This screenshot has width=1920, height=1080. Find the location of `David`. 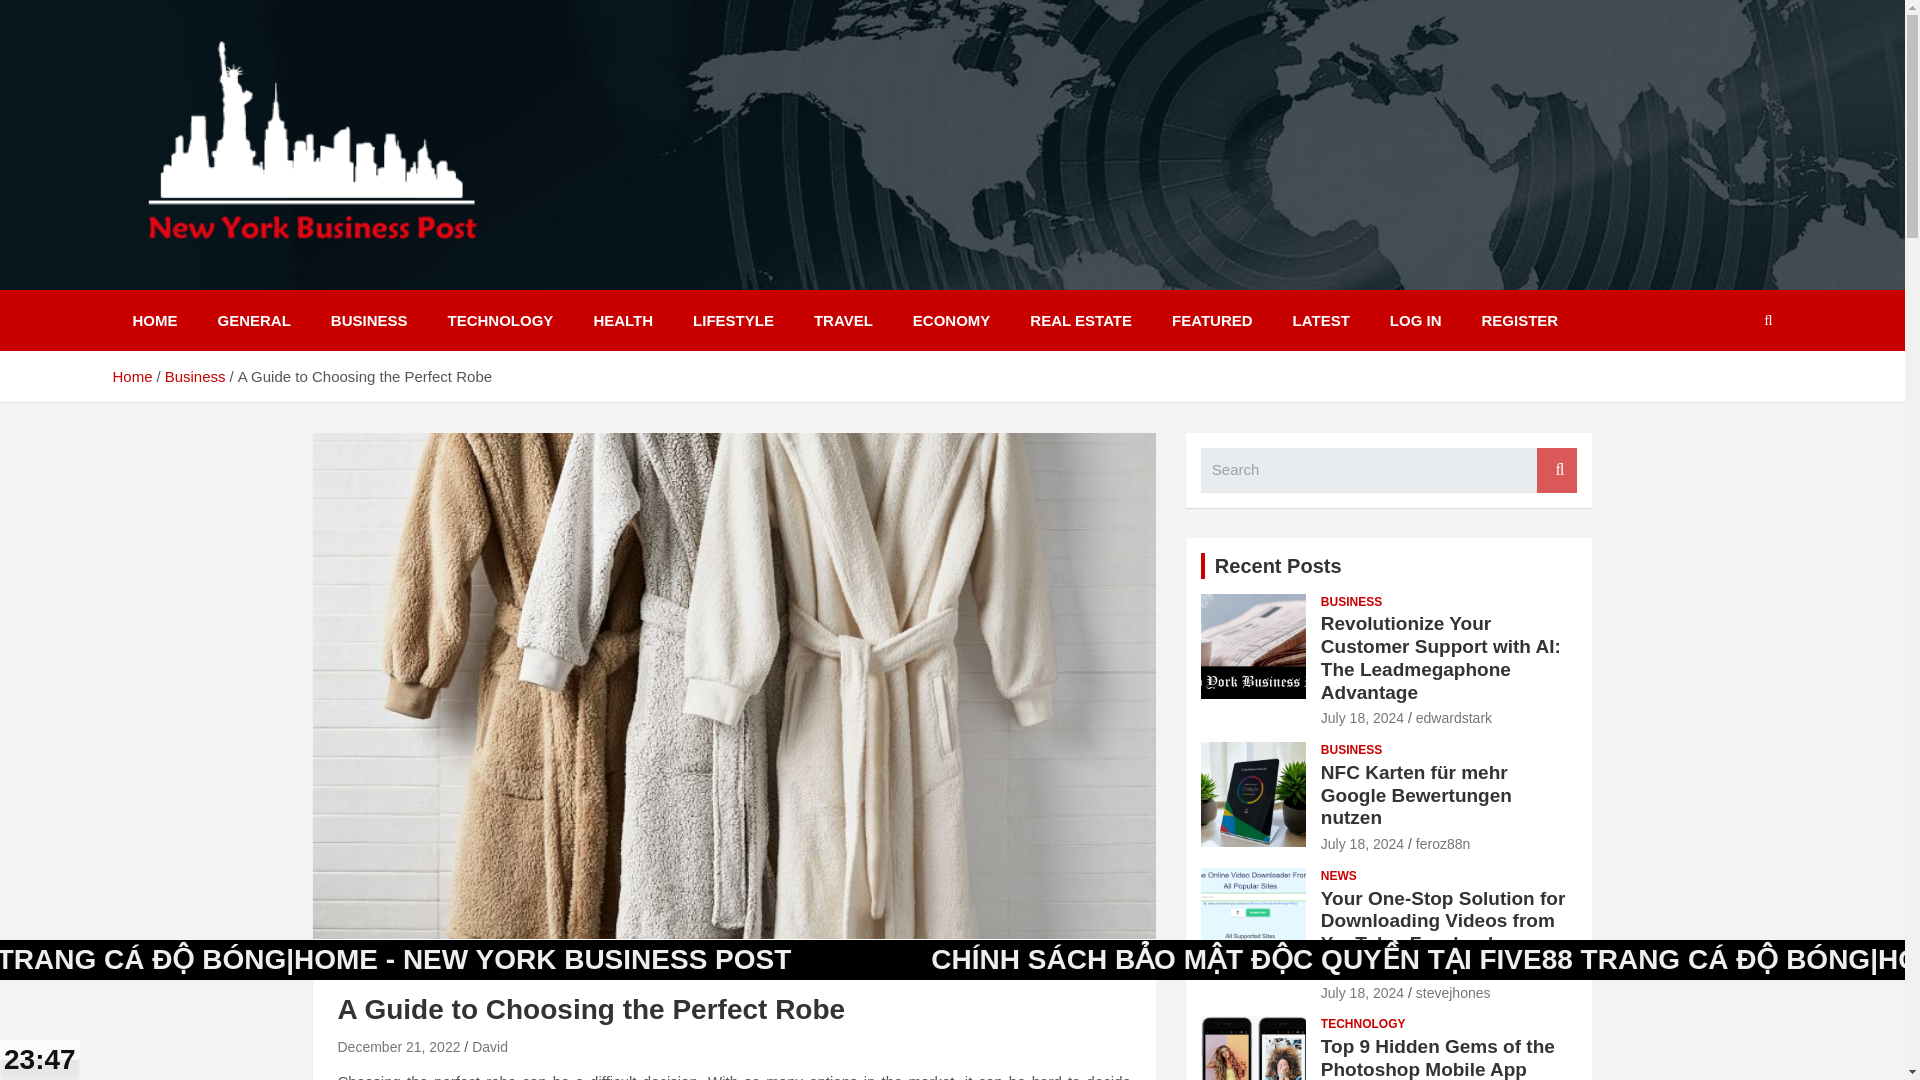

David is located at coordinates (490, 1046).